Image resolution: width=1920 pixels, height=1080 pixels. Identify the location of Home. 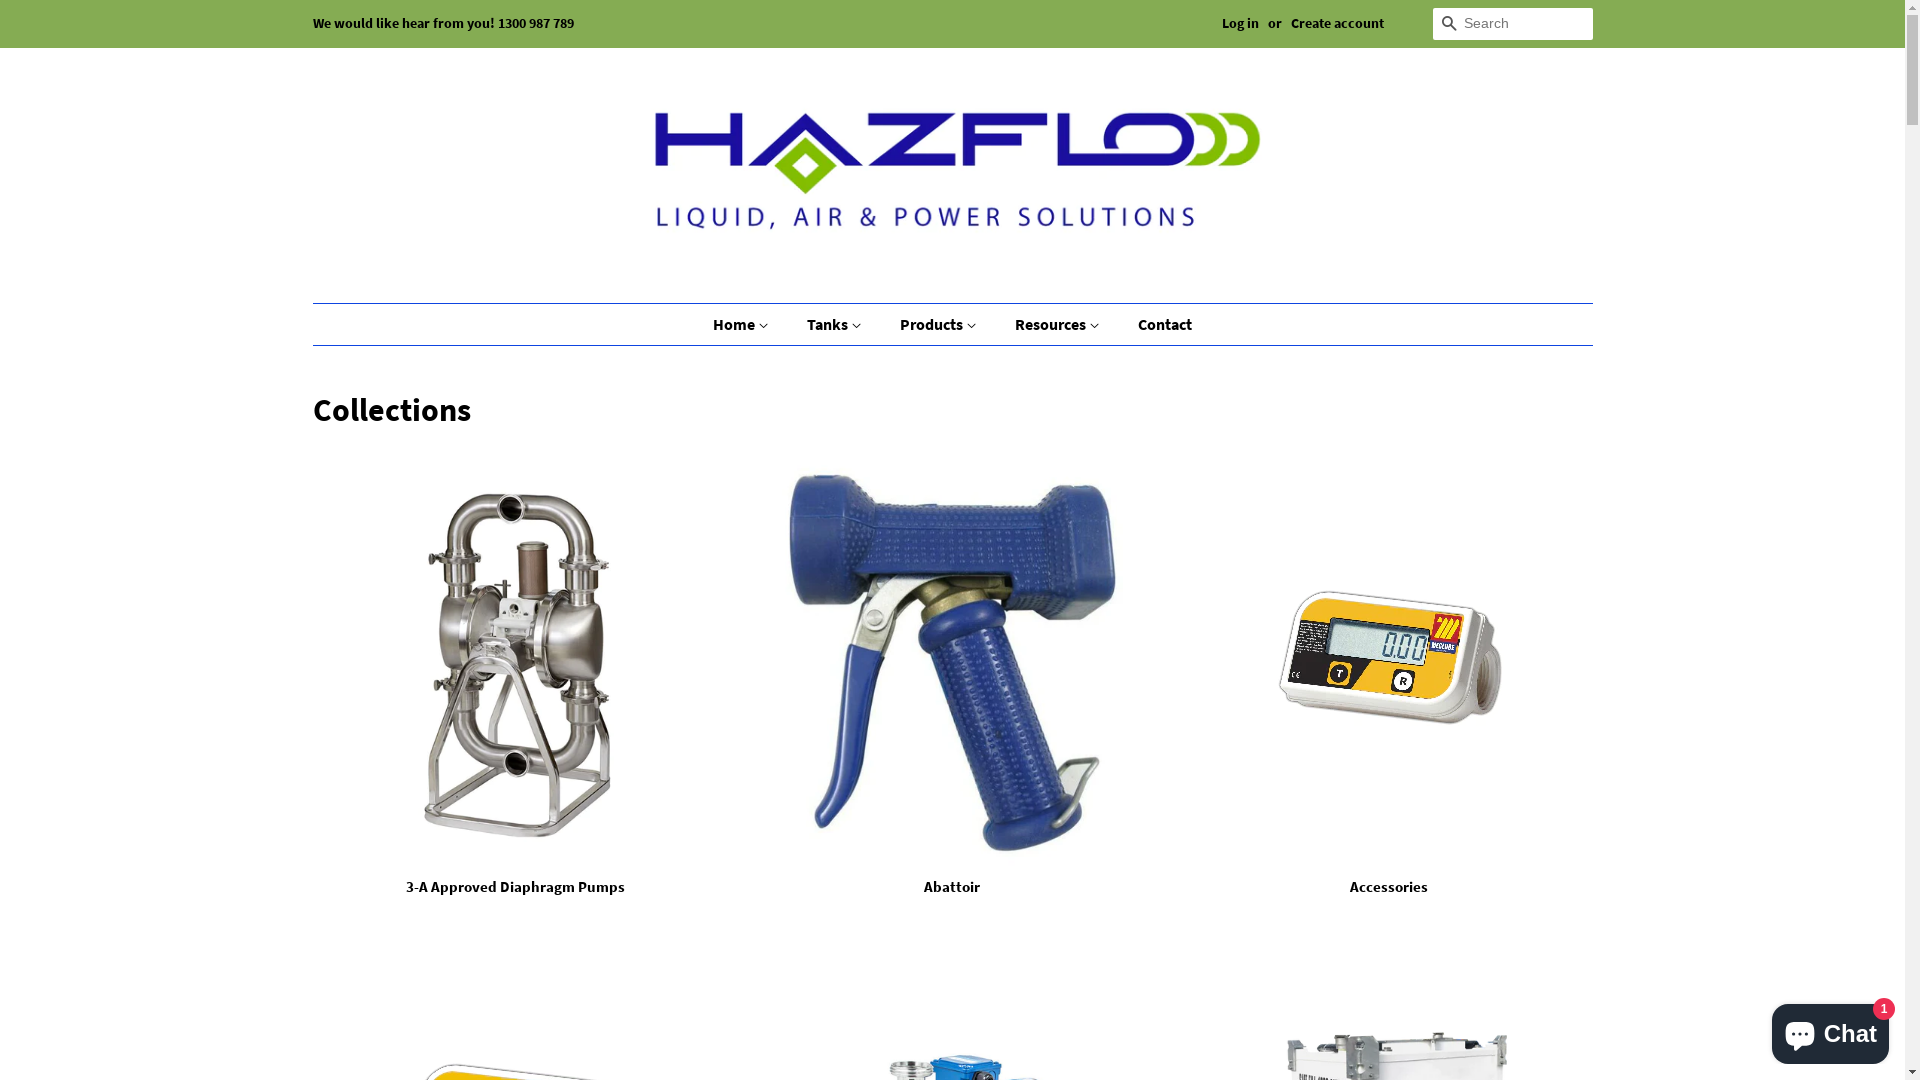
(751, 324).